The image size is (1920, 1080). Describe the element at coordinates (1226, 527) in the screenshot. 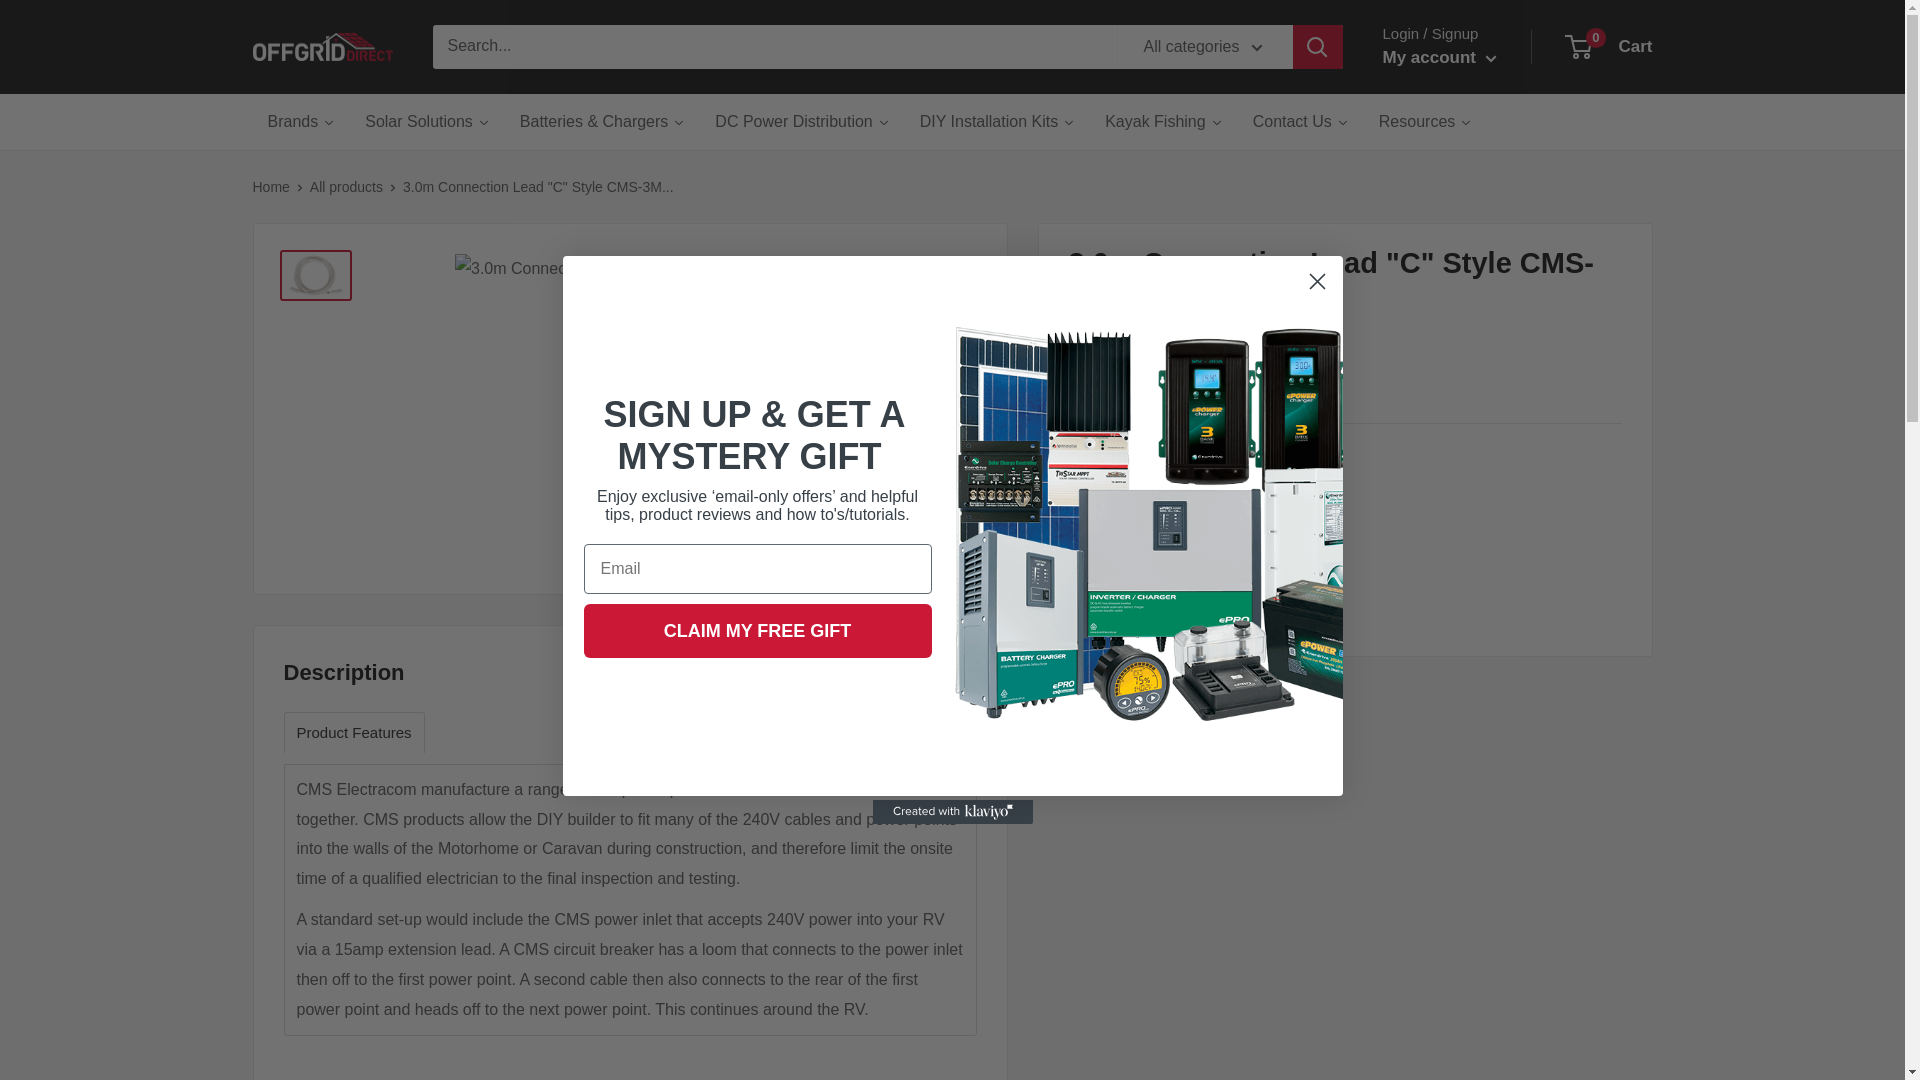

I see `1` at that location.